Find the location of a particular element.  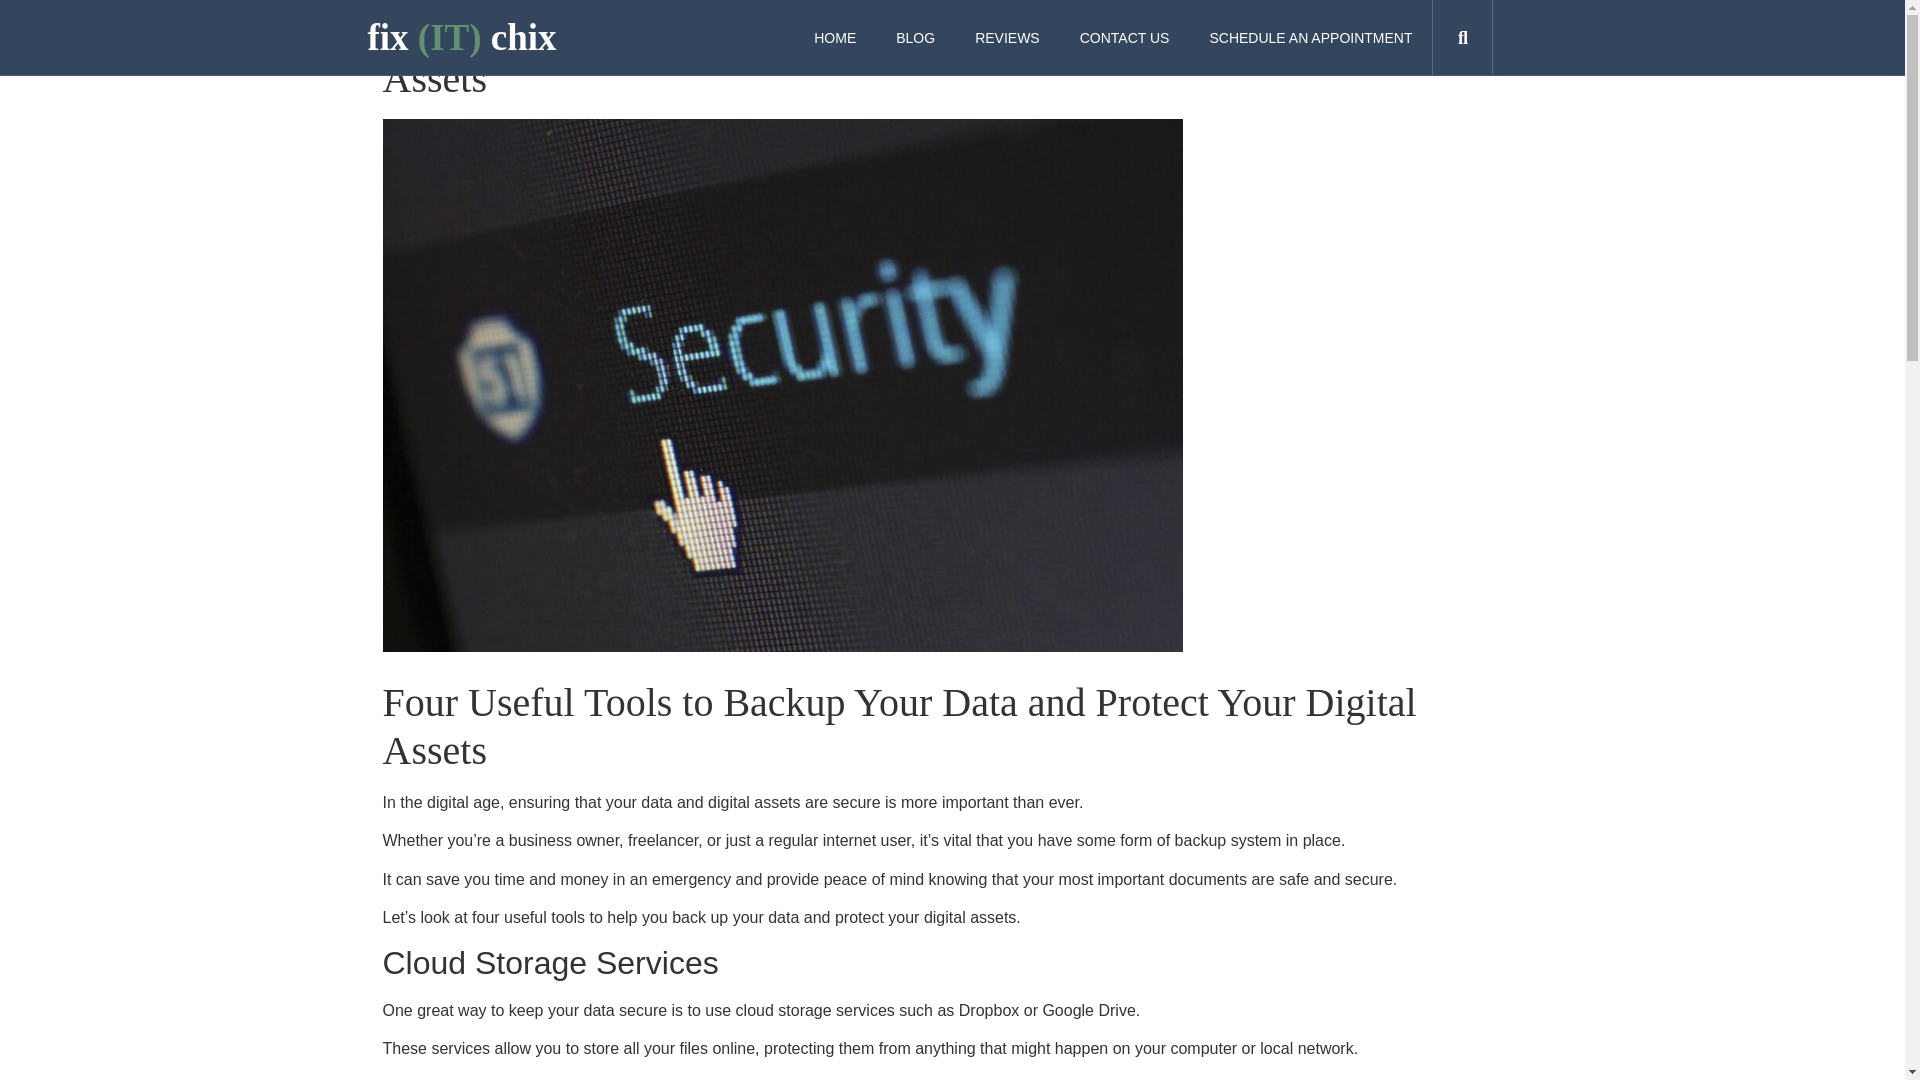

HOME is located at coordinates (834, 38).